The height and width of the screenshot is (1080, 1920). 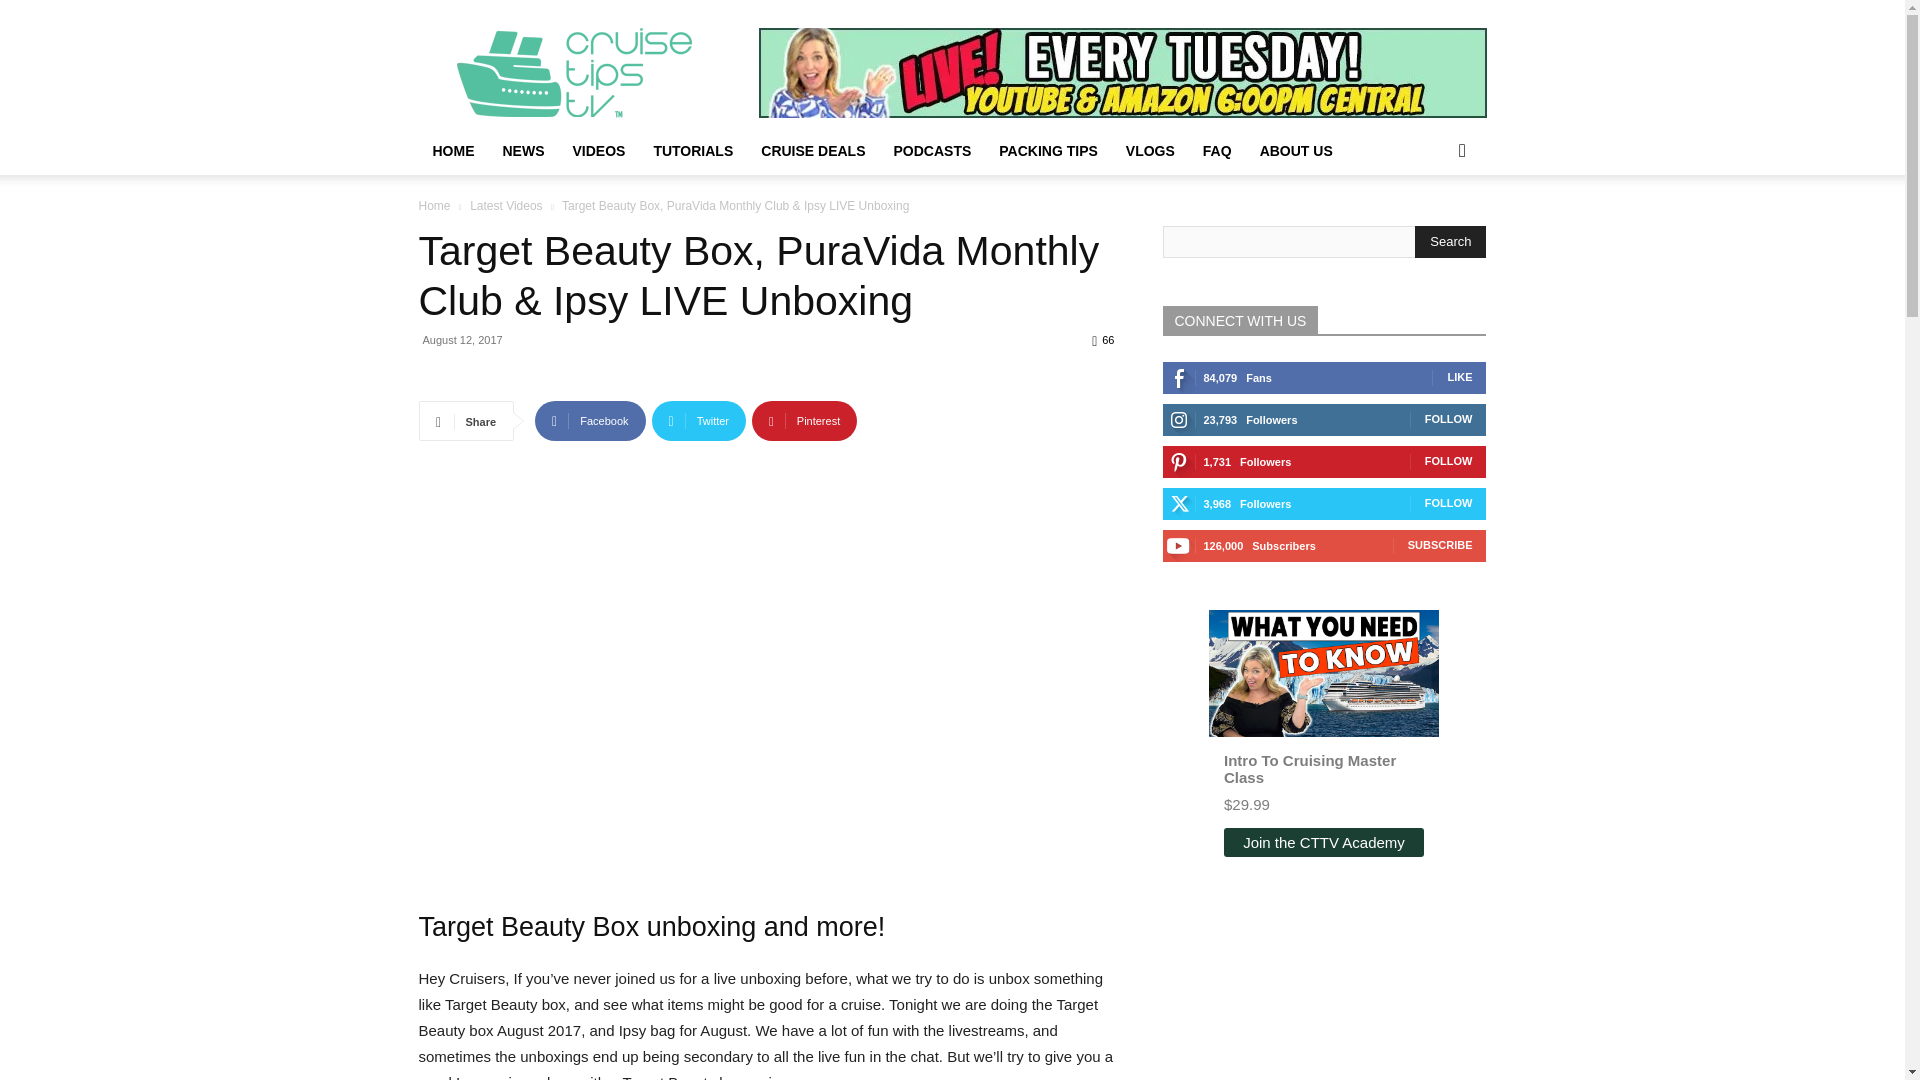 I want to click on View all posts in Latest Videos, so click(x=506, y=205).